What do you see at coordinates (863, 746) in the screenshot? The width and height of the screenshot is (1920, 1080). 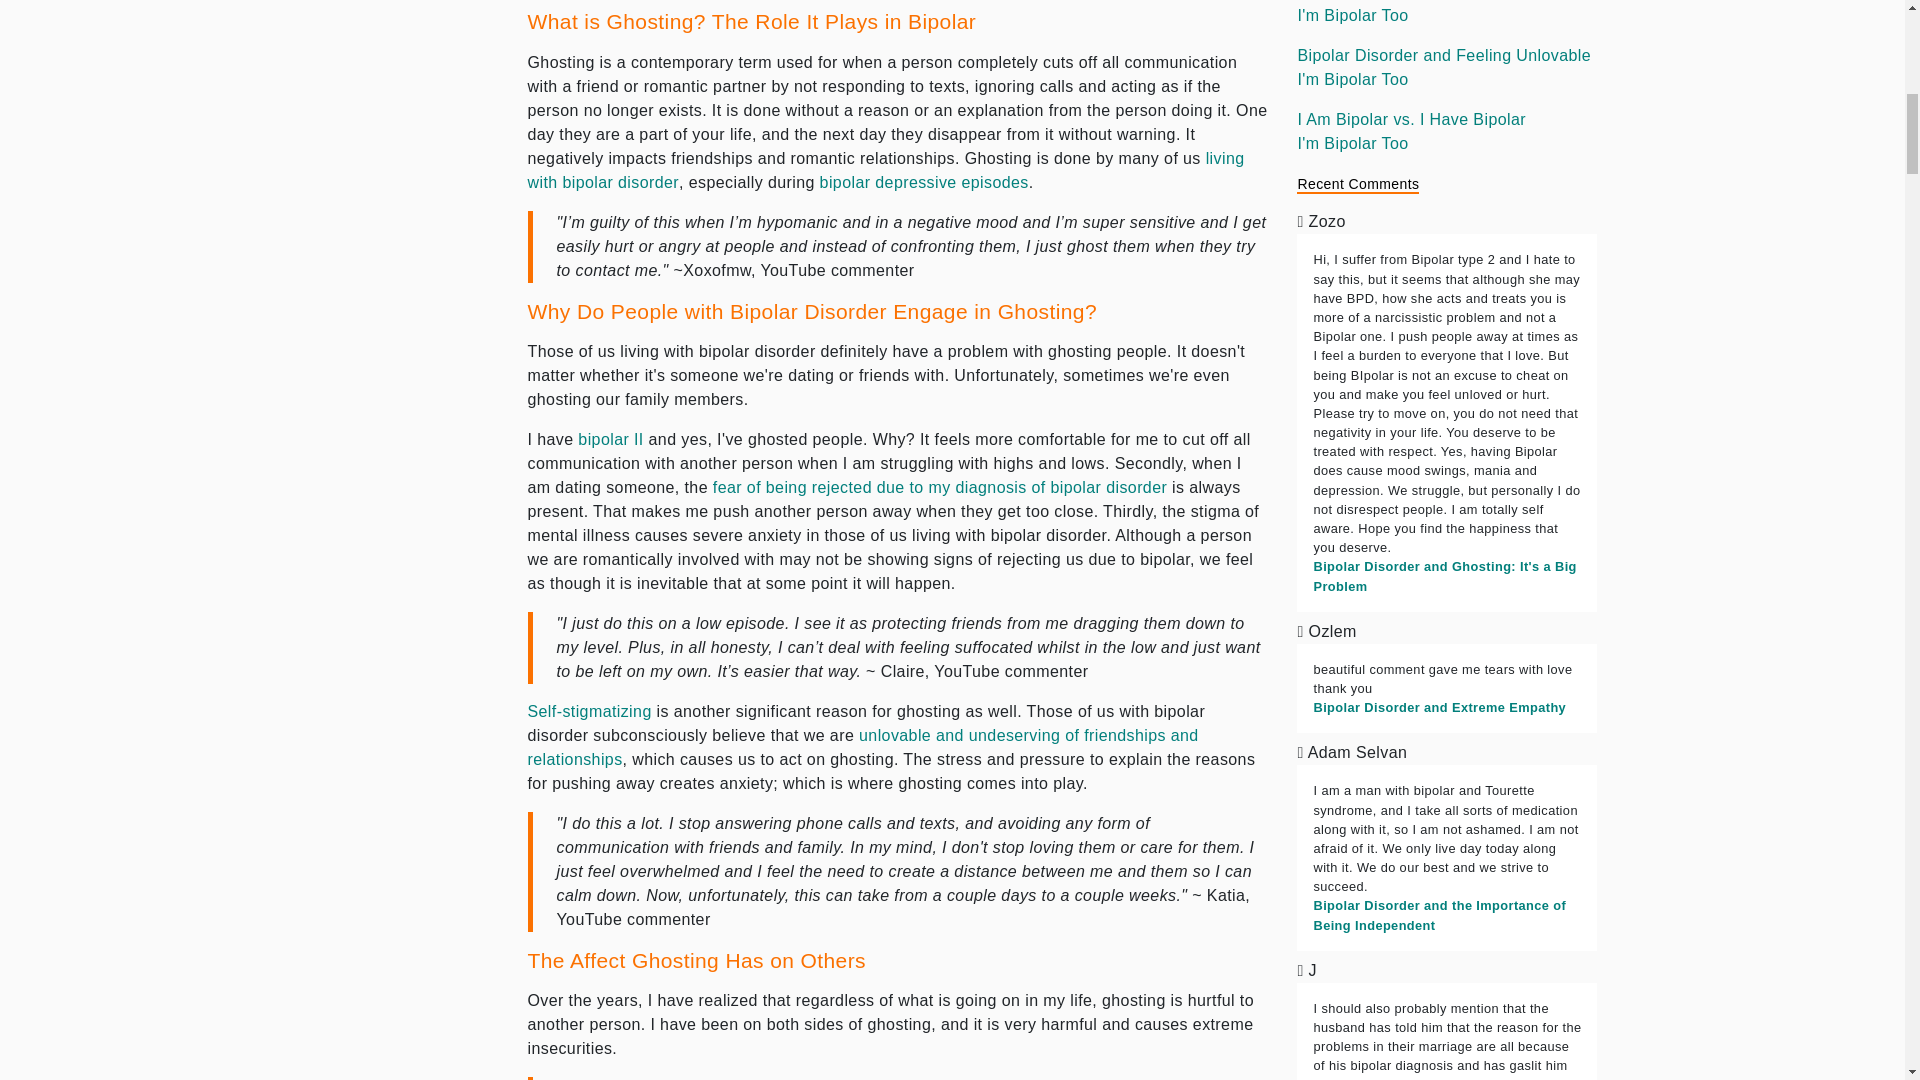 I see `Bipolar Disorder and Feeling Unlovable` at bounding box center [863, 746].